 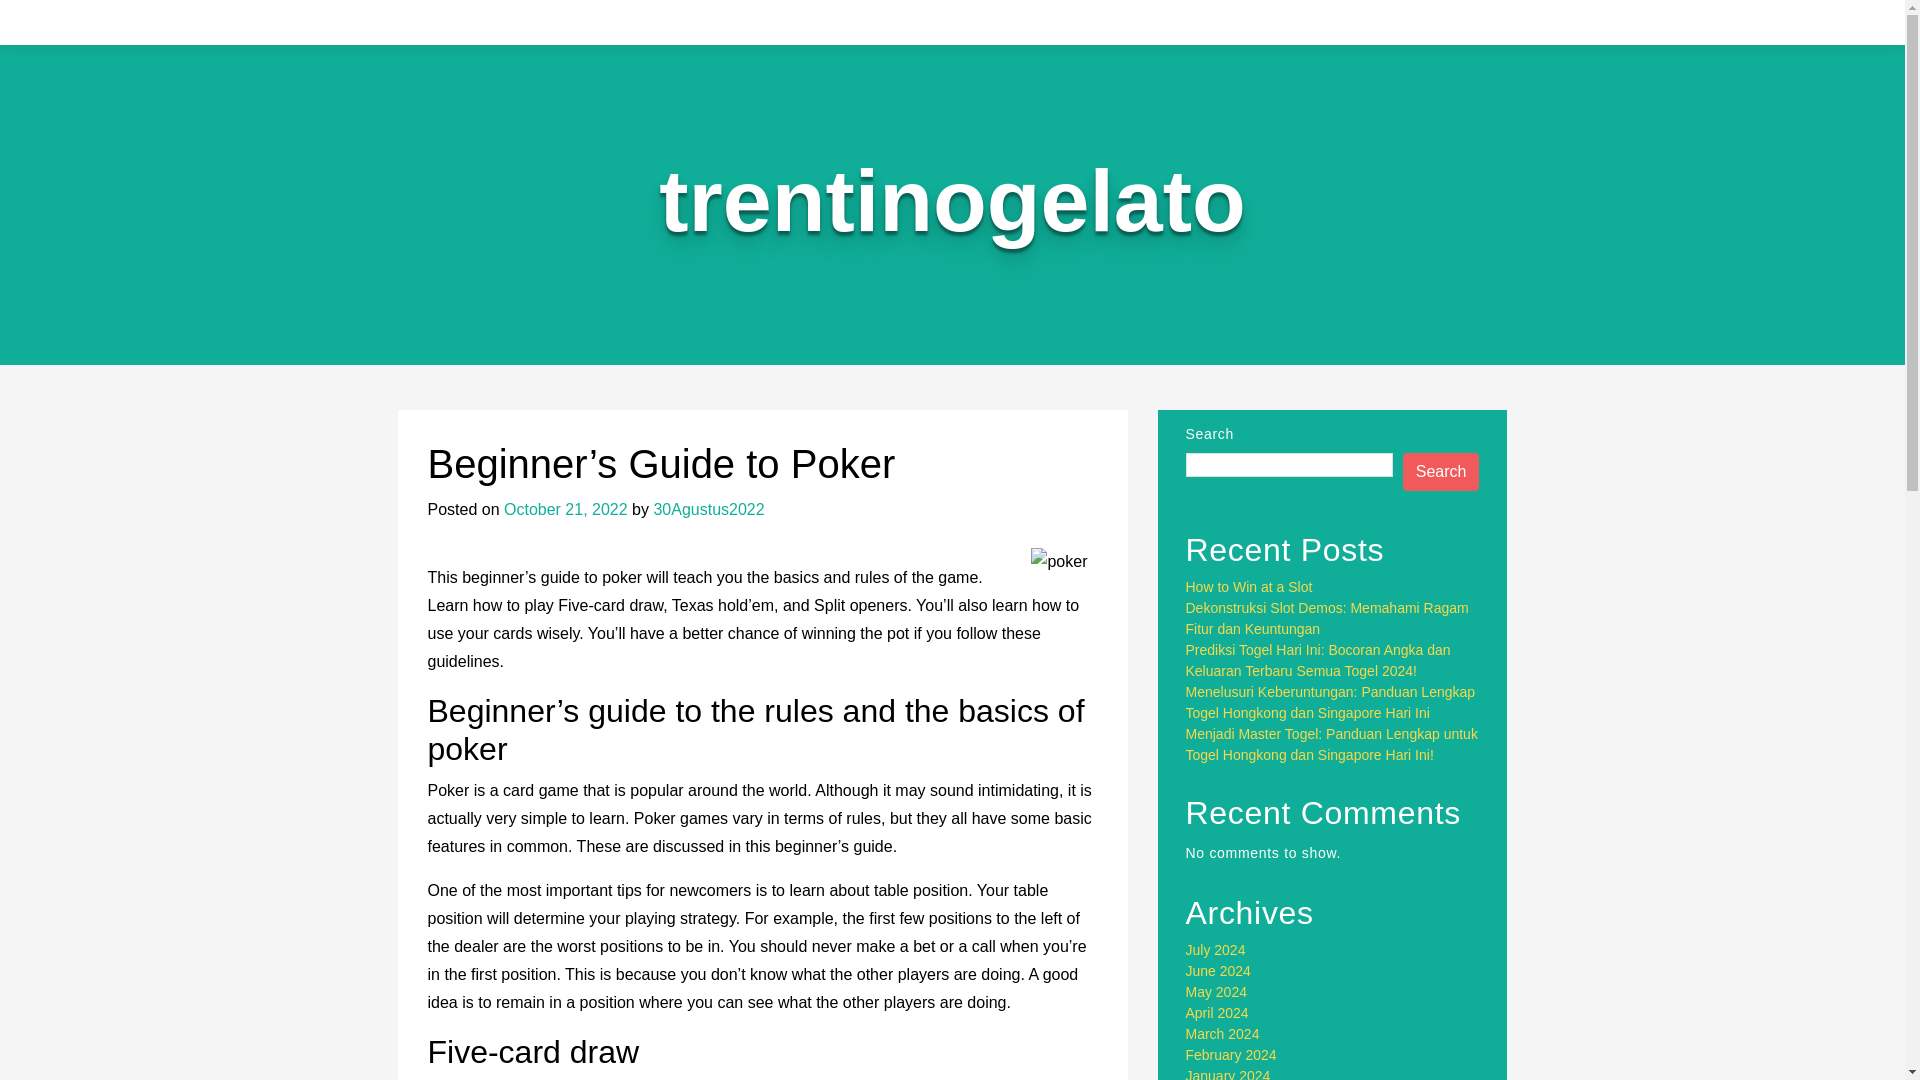 I want to click on May 2024, so click(x=1216, y=992).